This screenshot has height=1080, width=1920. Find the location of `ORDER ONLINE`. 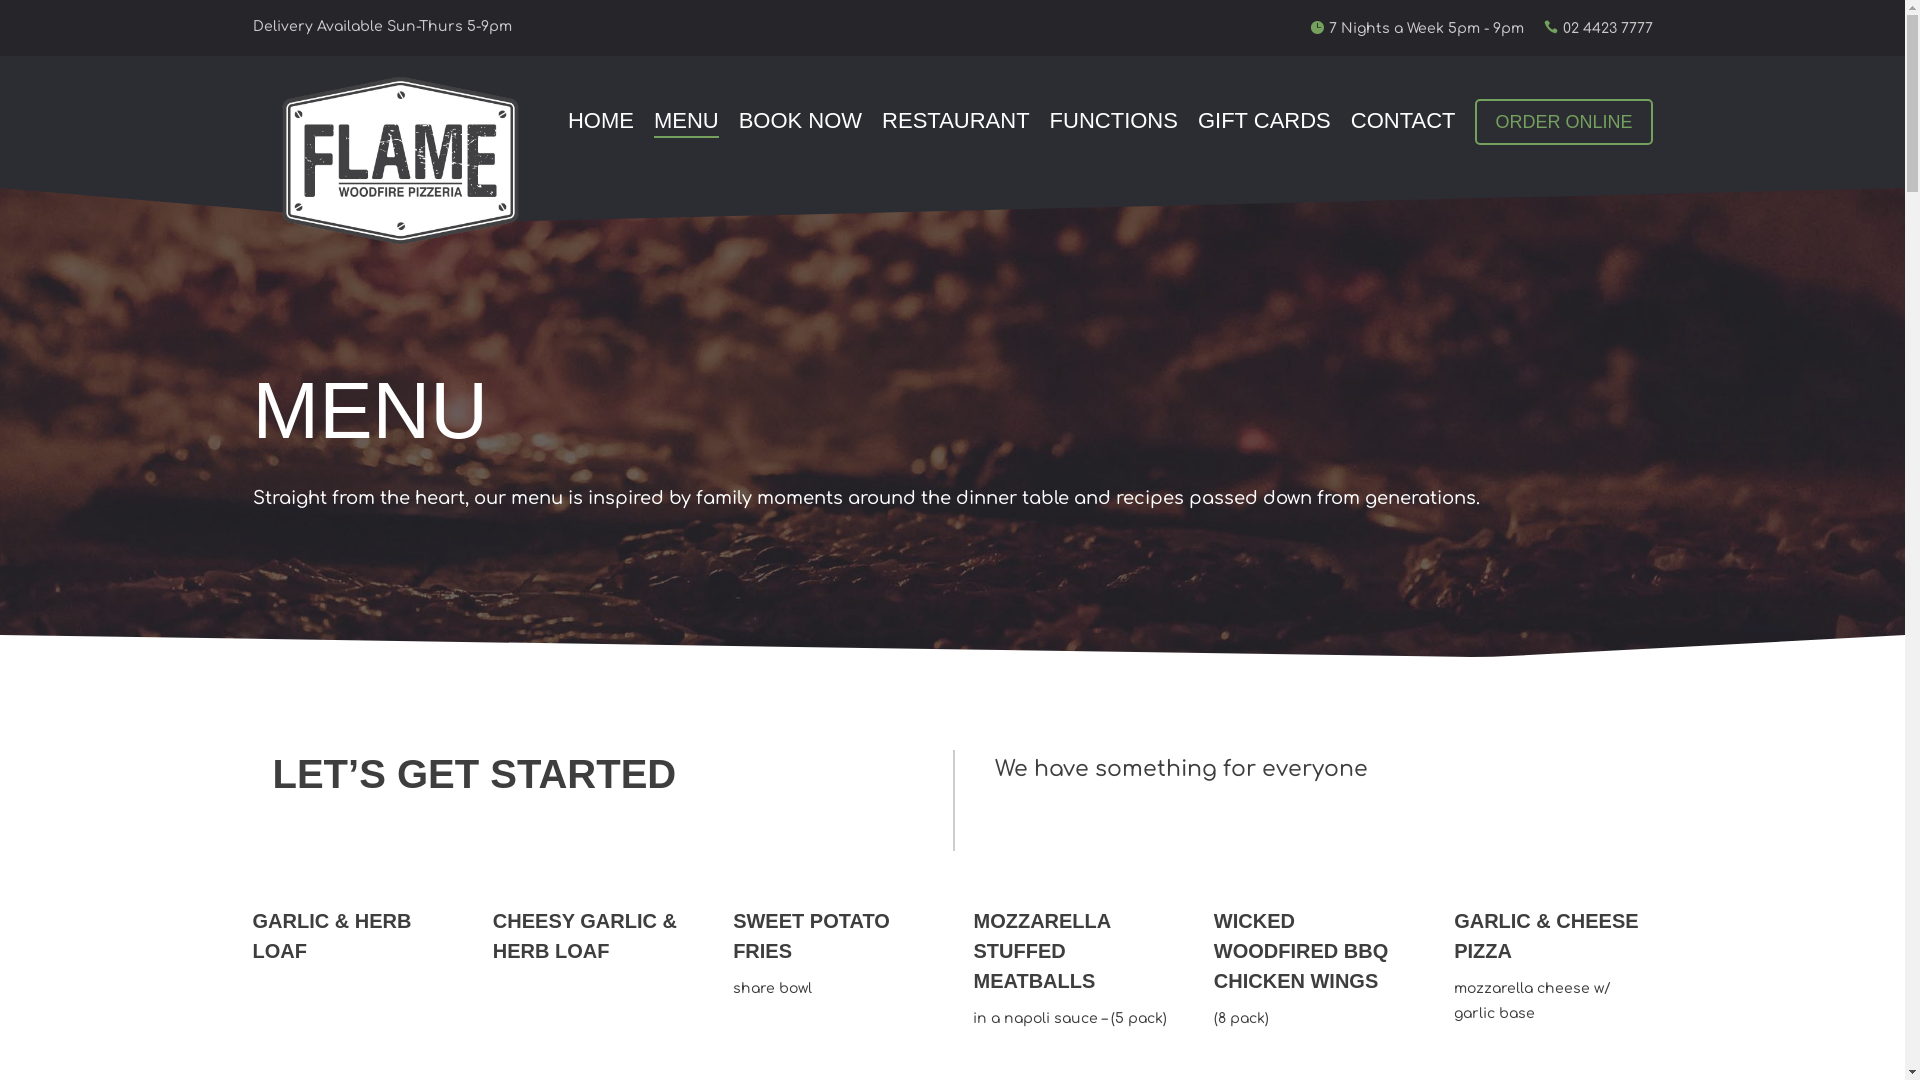

ORDER ONLINE is located at coordinates (1564, 122).